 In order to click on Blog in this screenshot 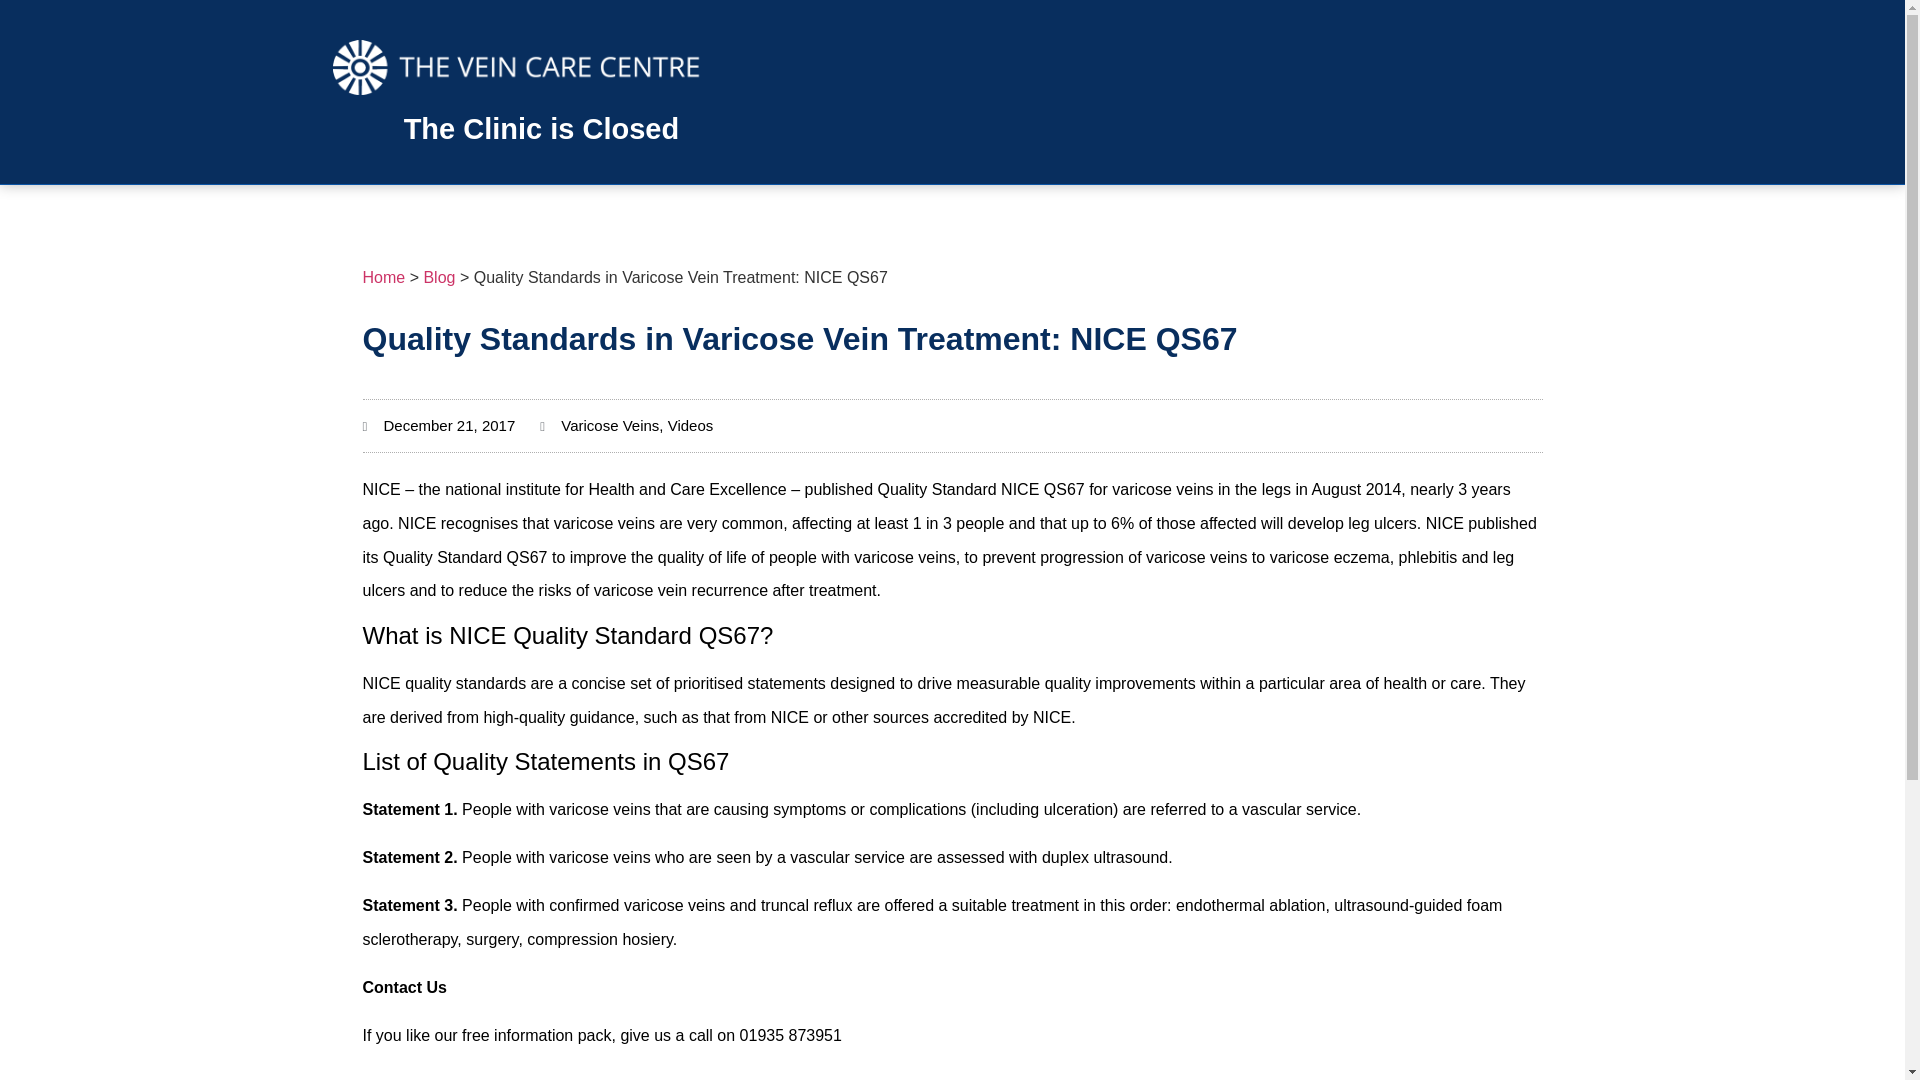, I will do `click(438, 277)`.